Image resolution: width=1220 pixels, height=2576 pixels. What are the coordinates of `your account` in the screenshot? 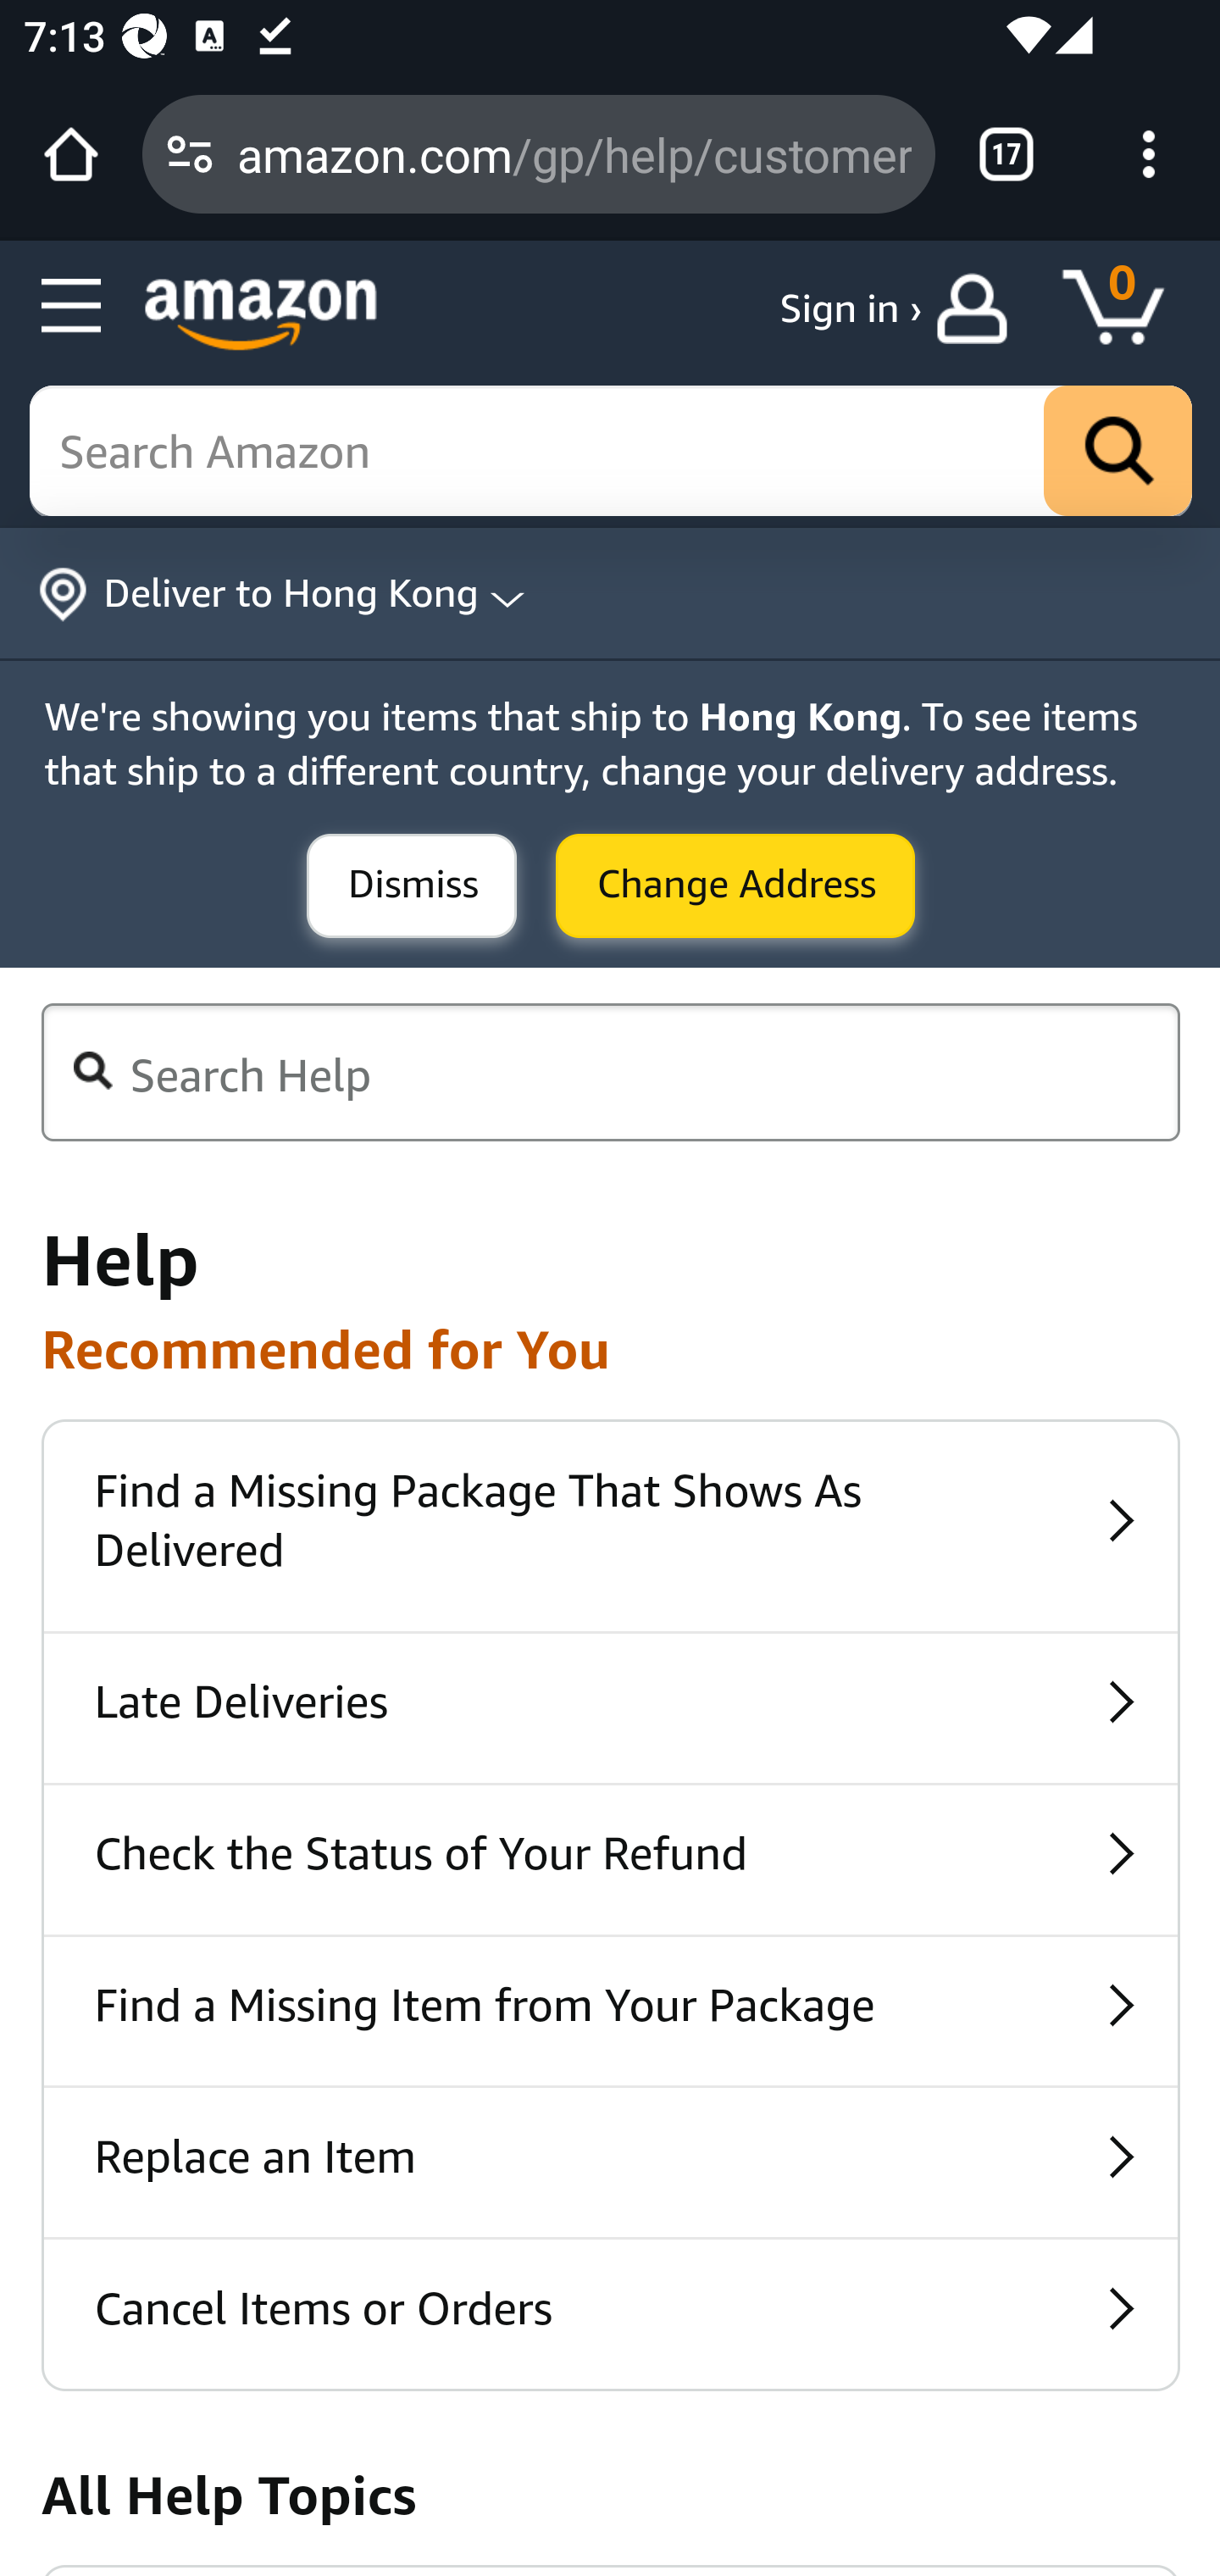 It's located at (979, 308).